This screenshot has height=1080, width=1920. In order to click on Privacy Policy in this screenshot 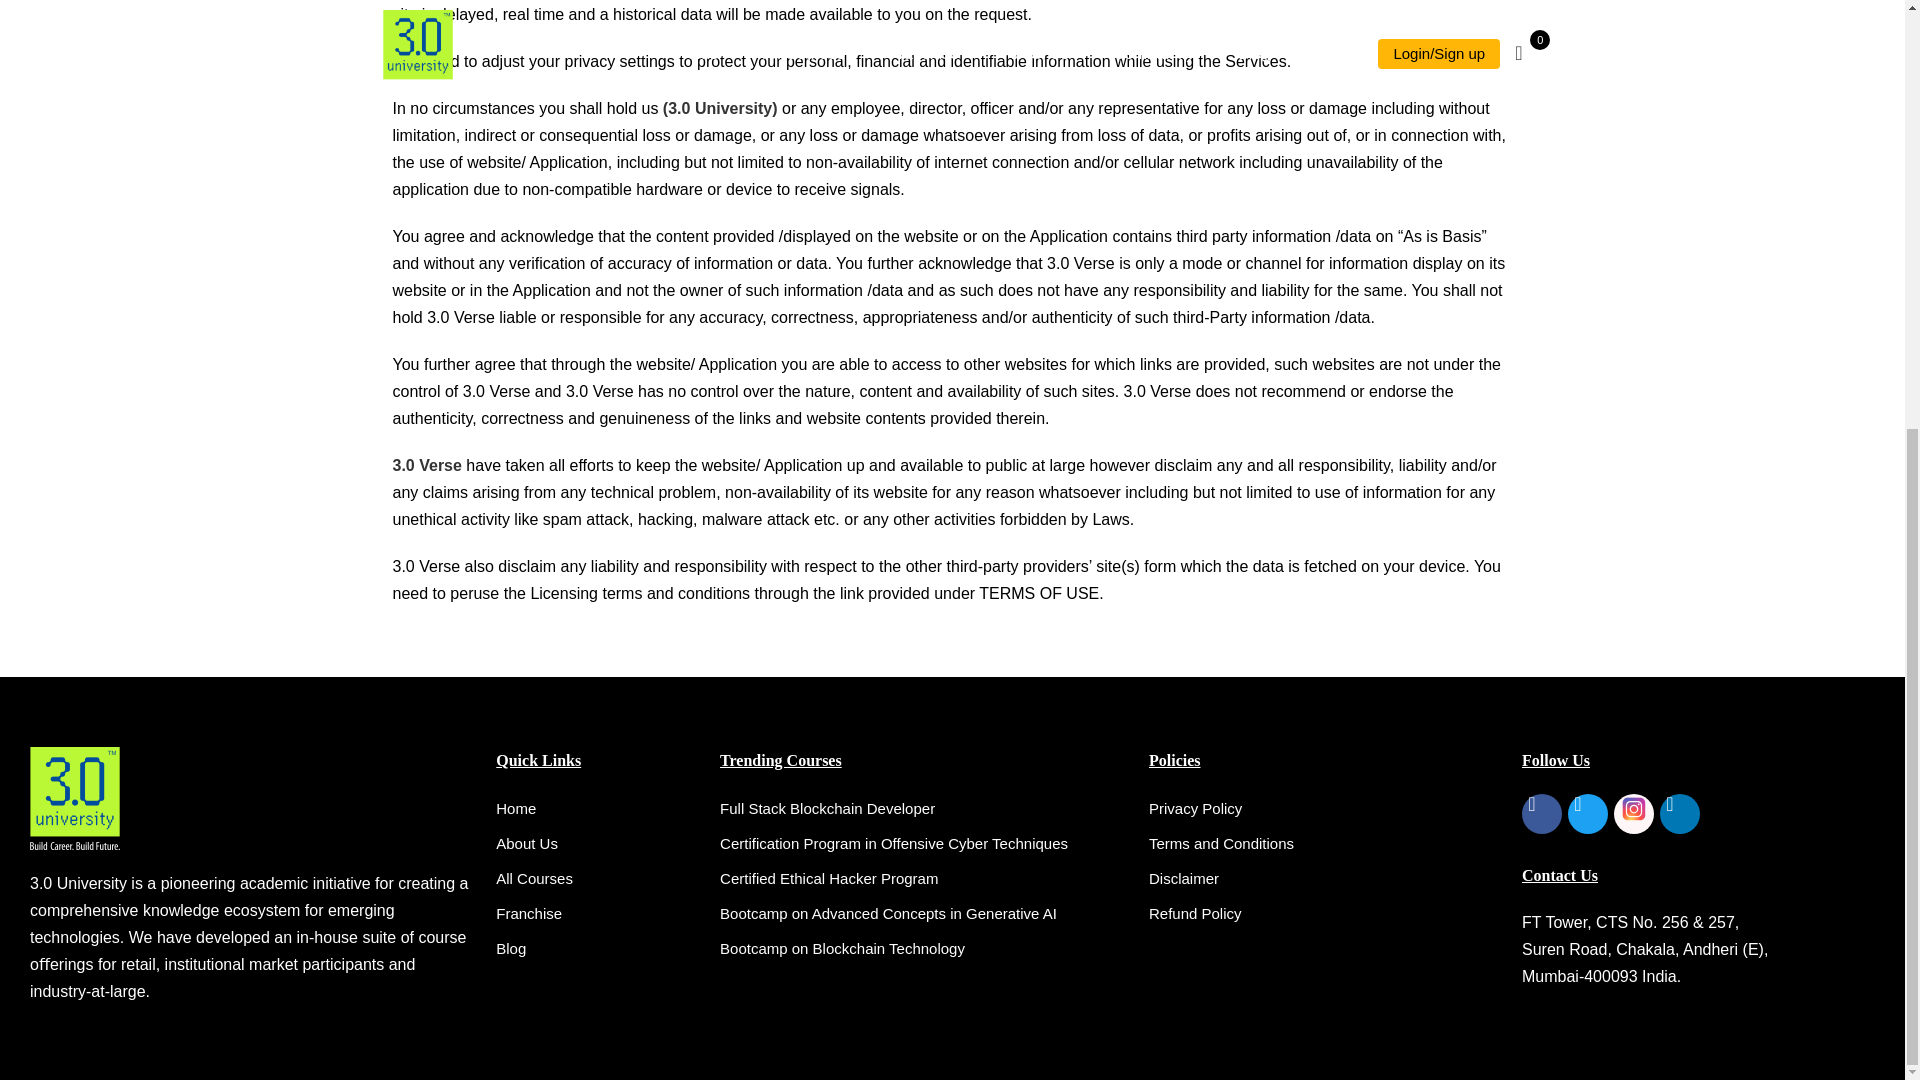, I will do `click(1324, 808)`.